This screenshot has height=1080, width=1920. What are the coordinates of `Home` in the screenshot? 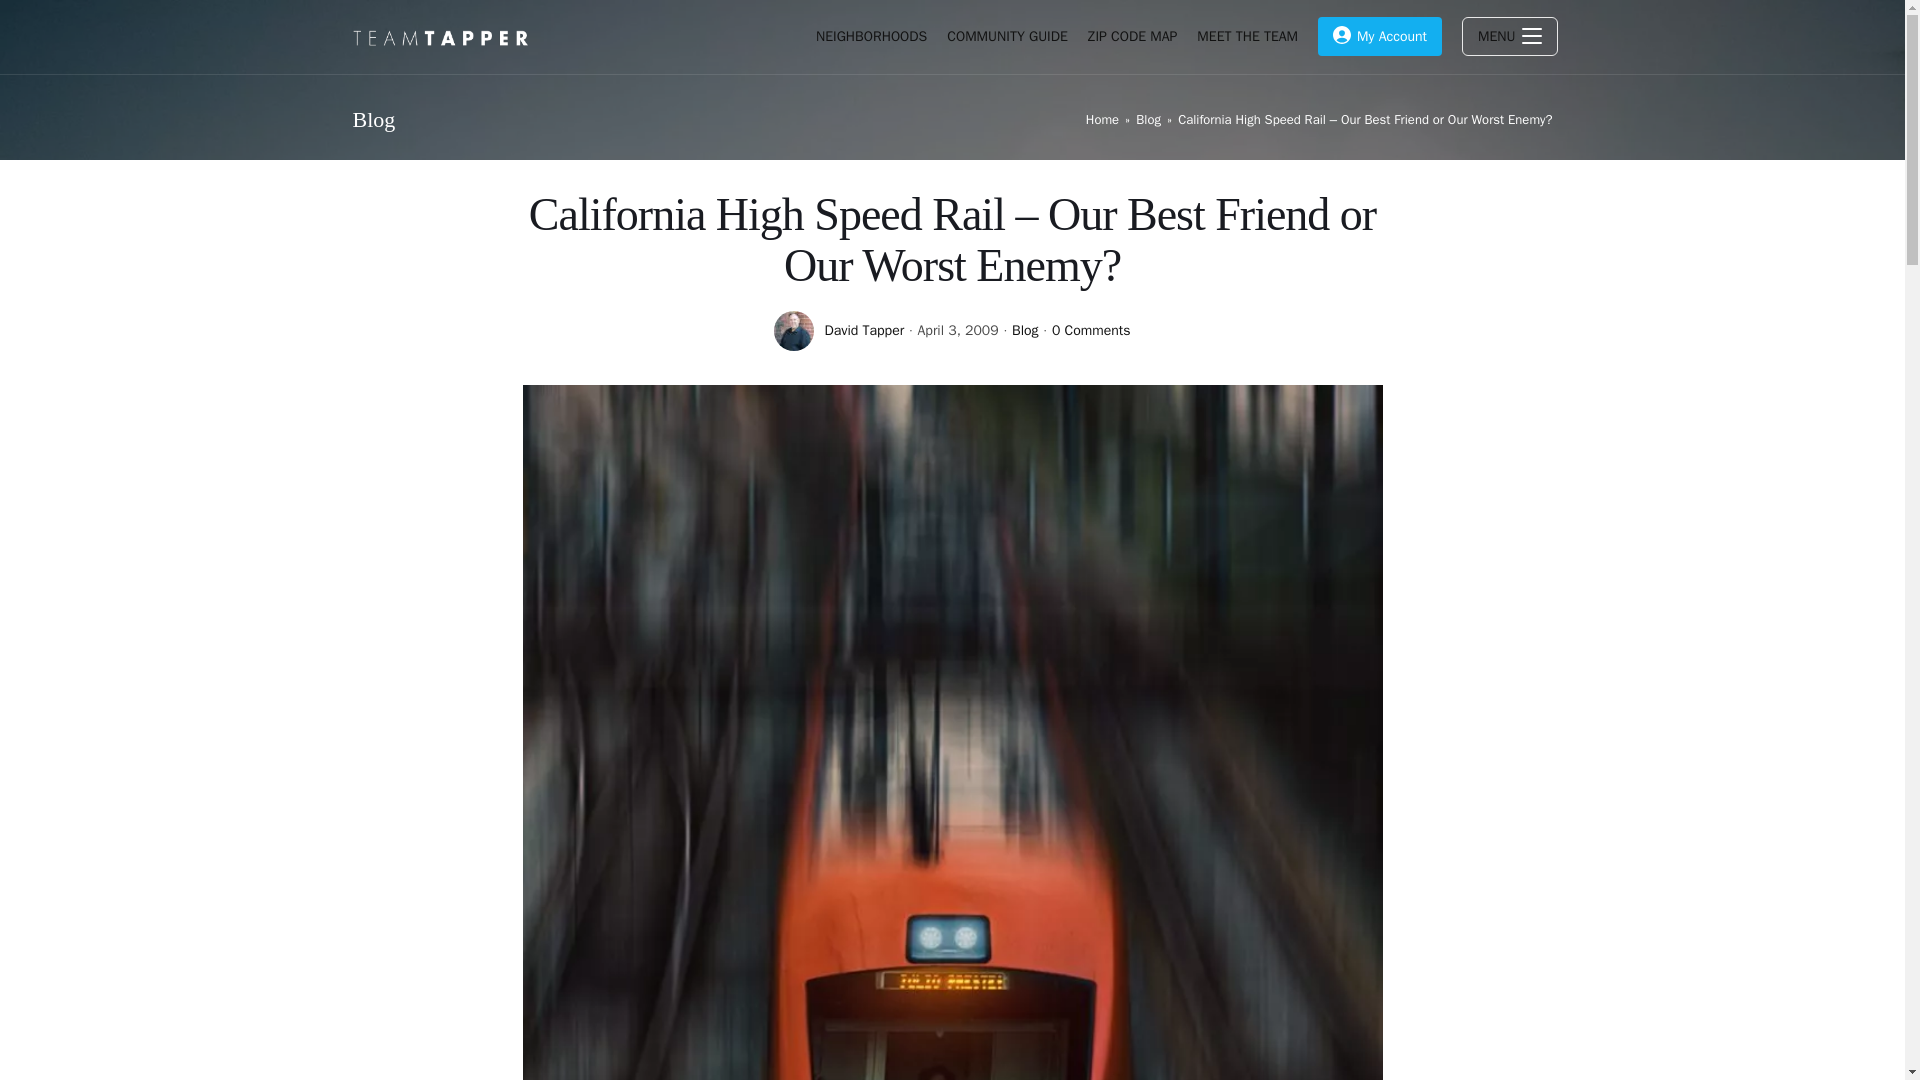 It's located at (1102, 120).